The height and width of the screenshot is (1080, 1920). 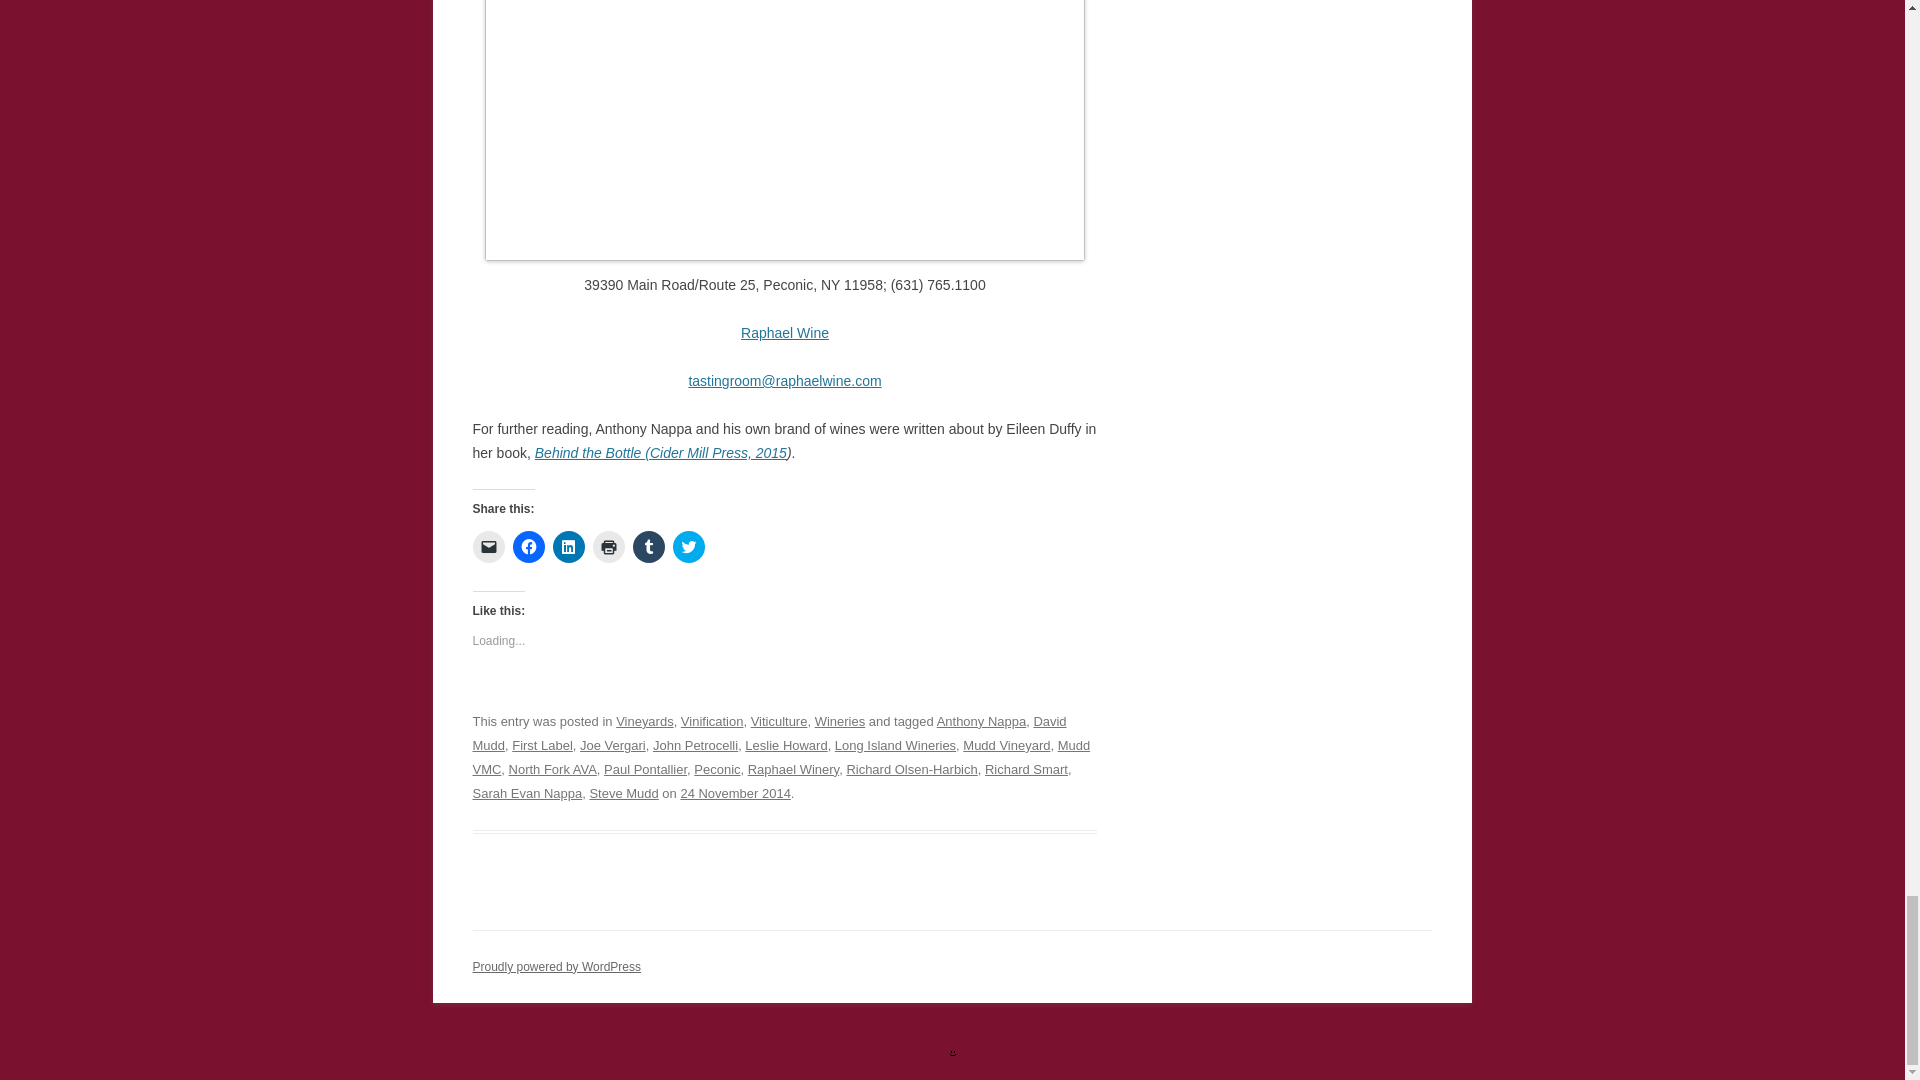 What do you see at coordinates (734, 794) in the screenshot?
I see `20:00` at bounding box center [734, 794].